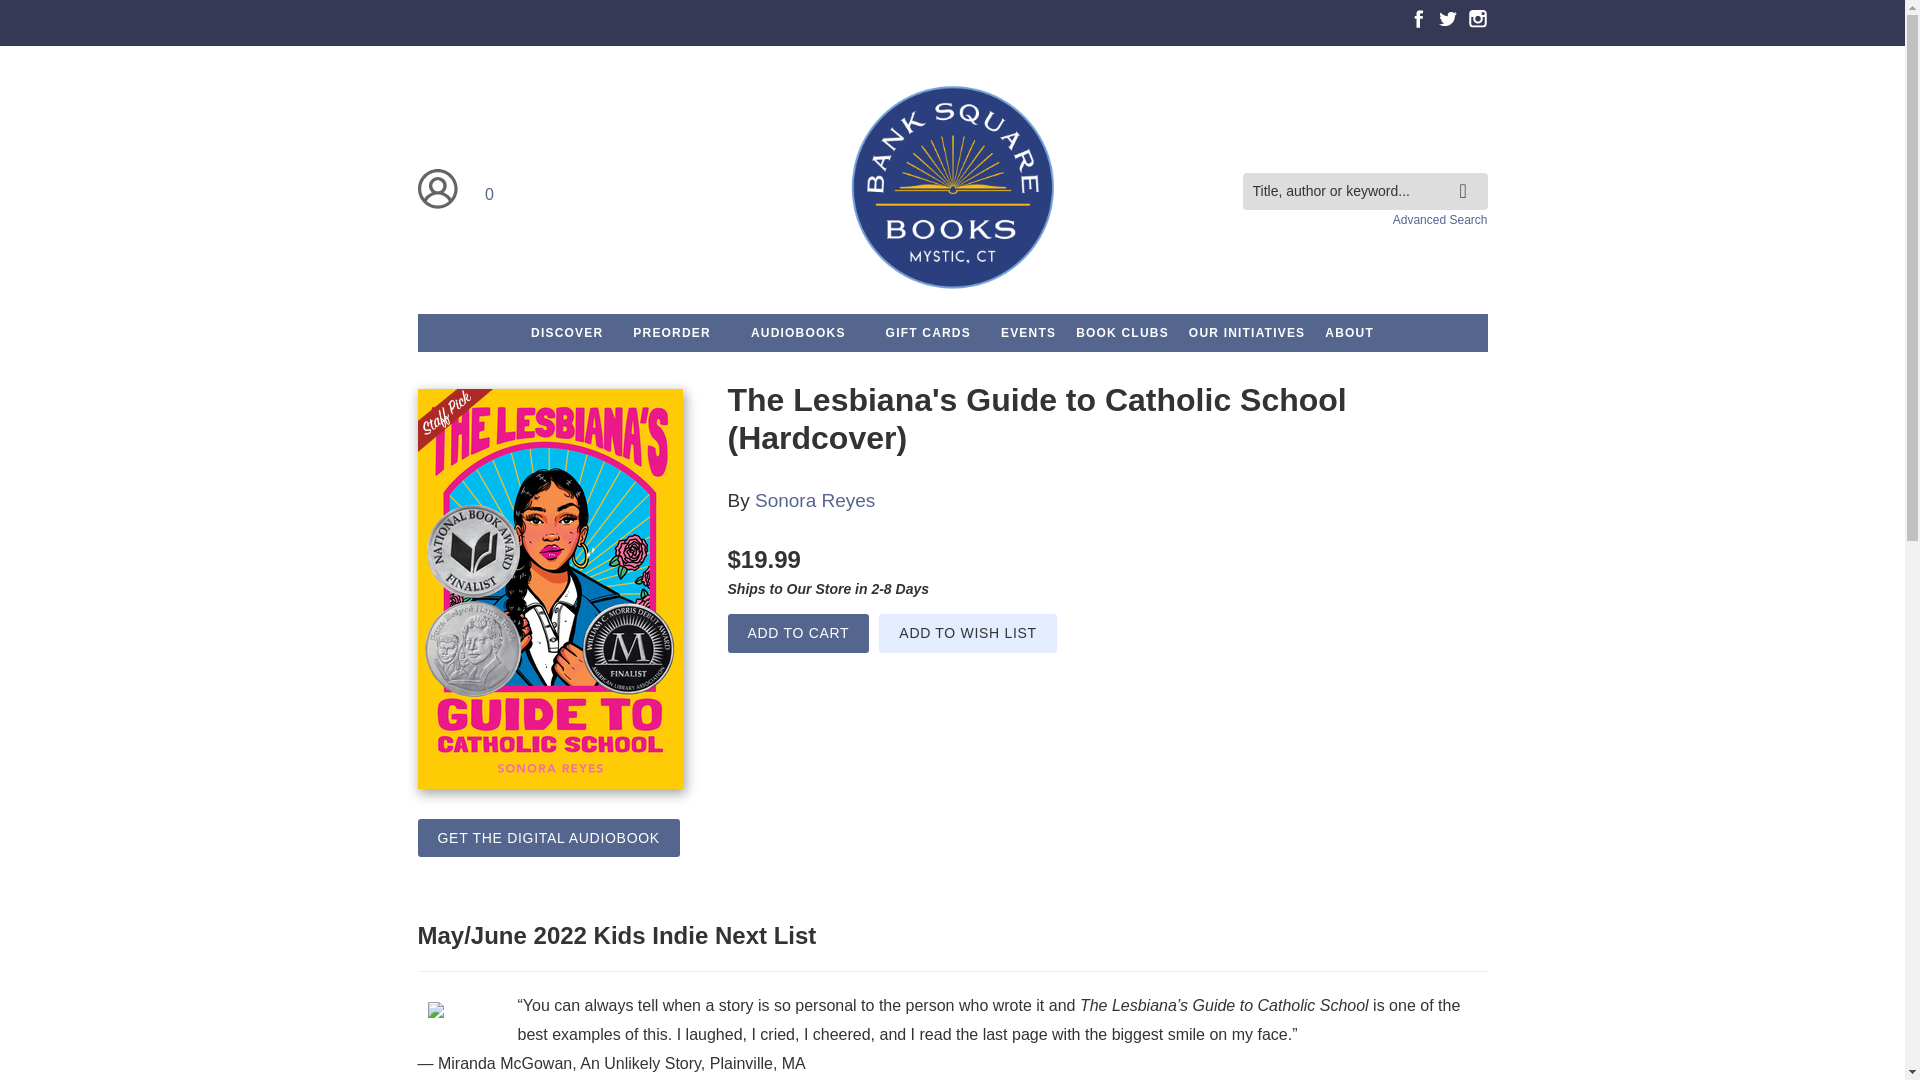 Image resolution: width=1920 pixels, height=1080 pixels. I want to click on DISCOVER, so click(566, 333).